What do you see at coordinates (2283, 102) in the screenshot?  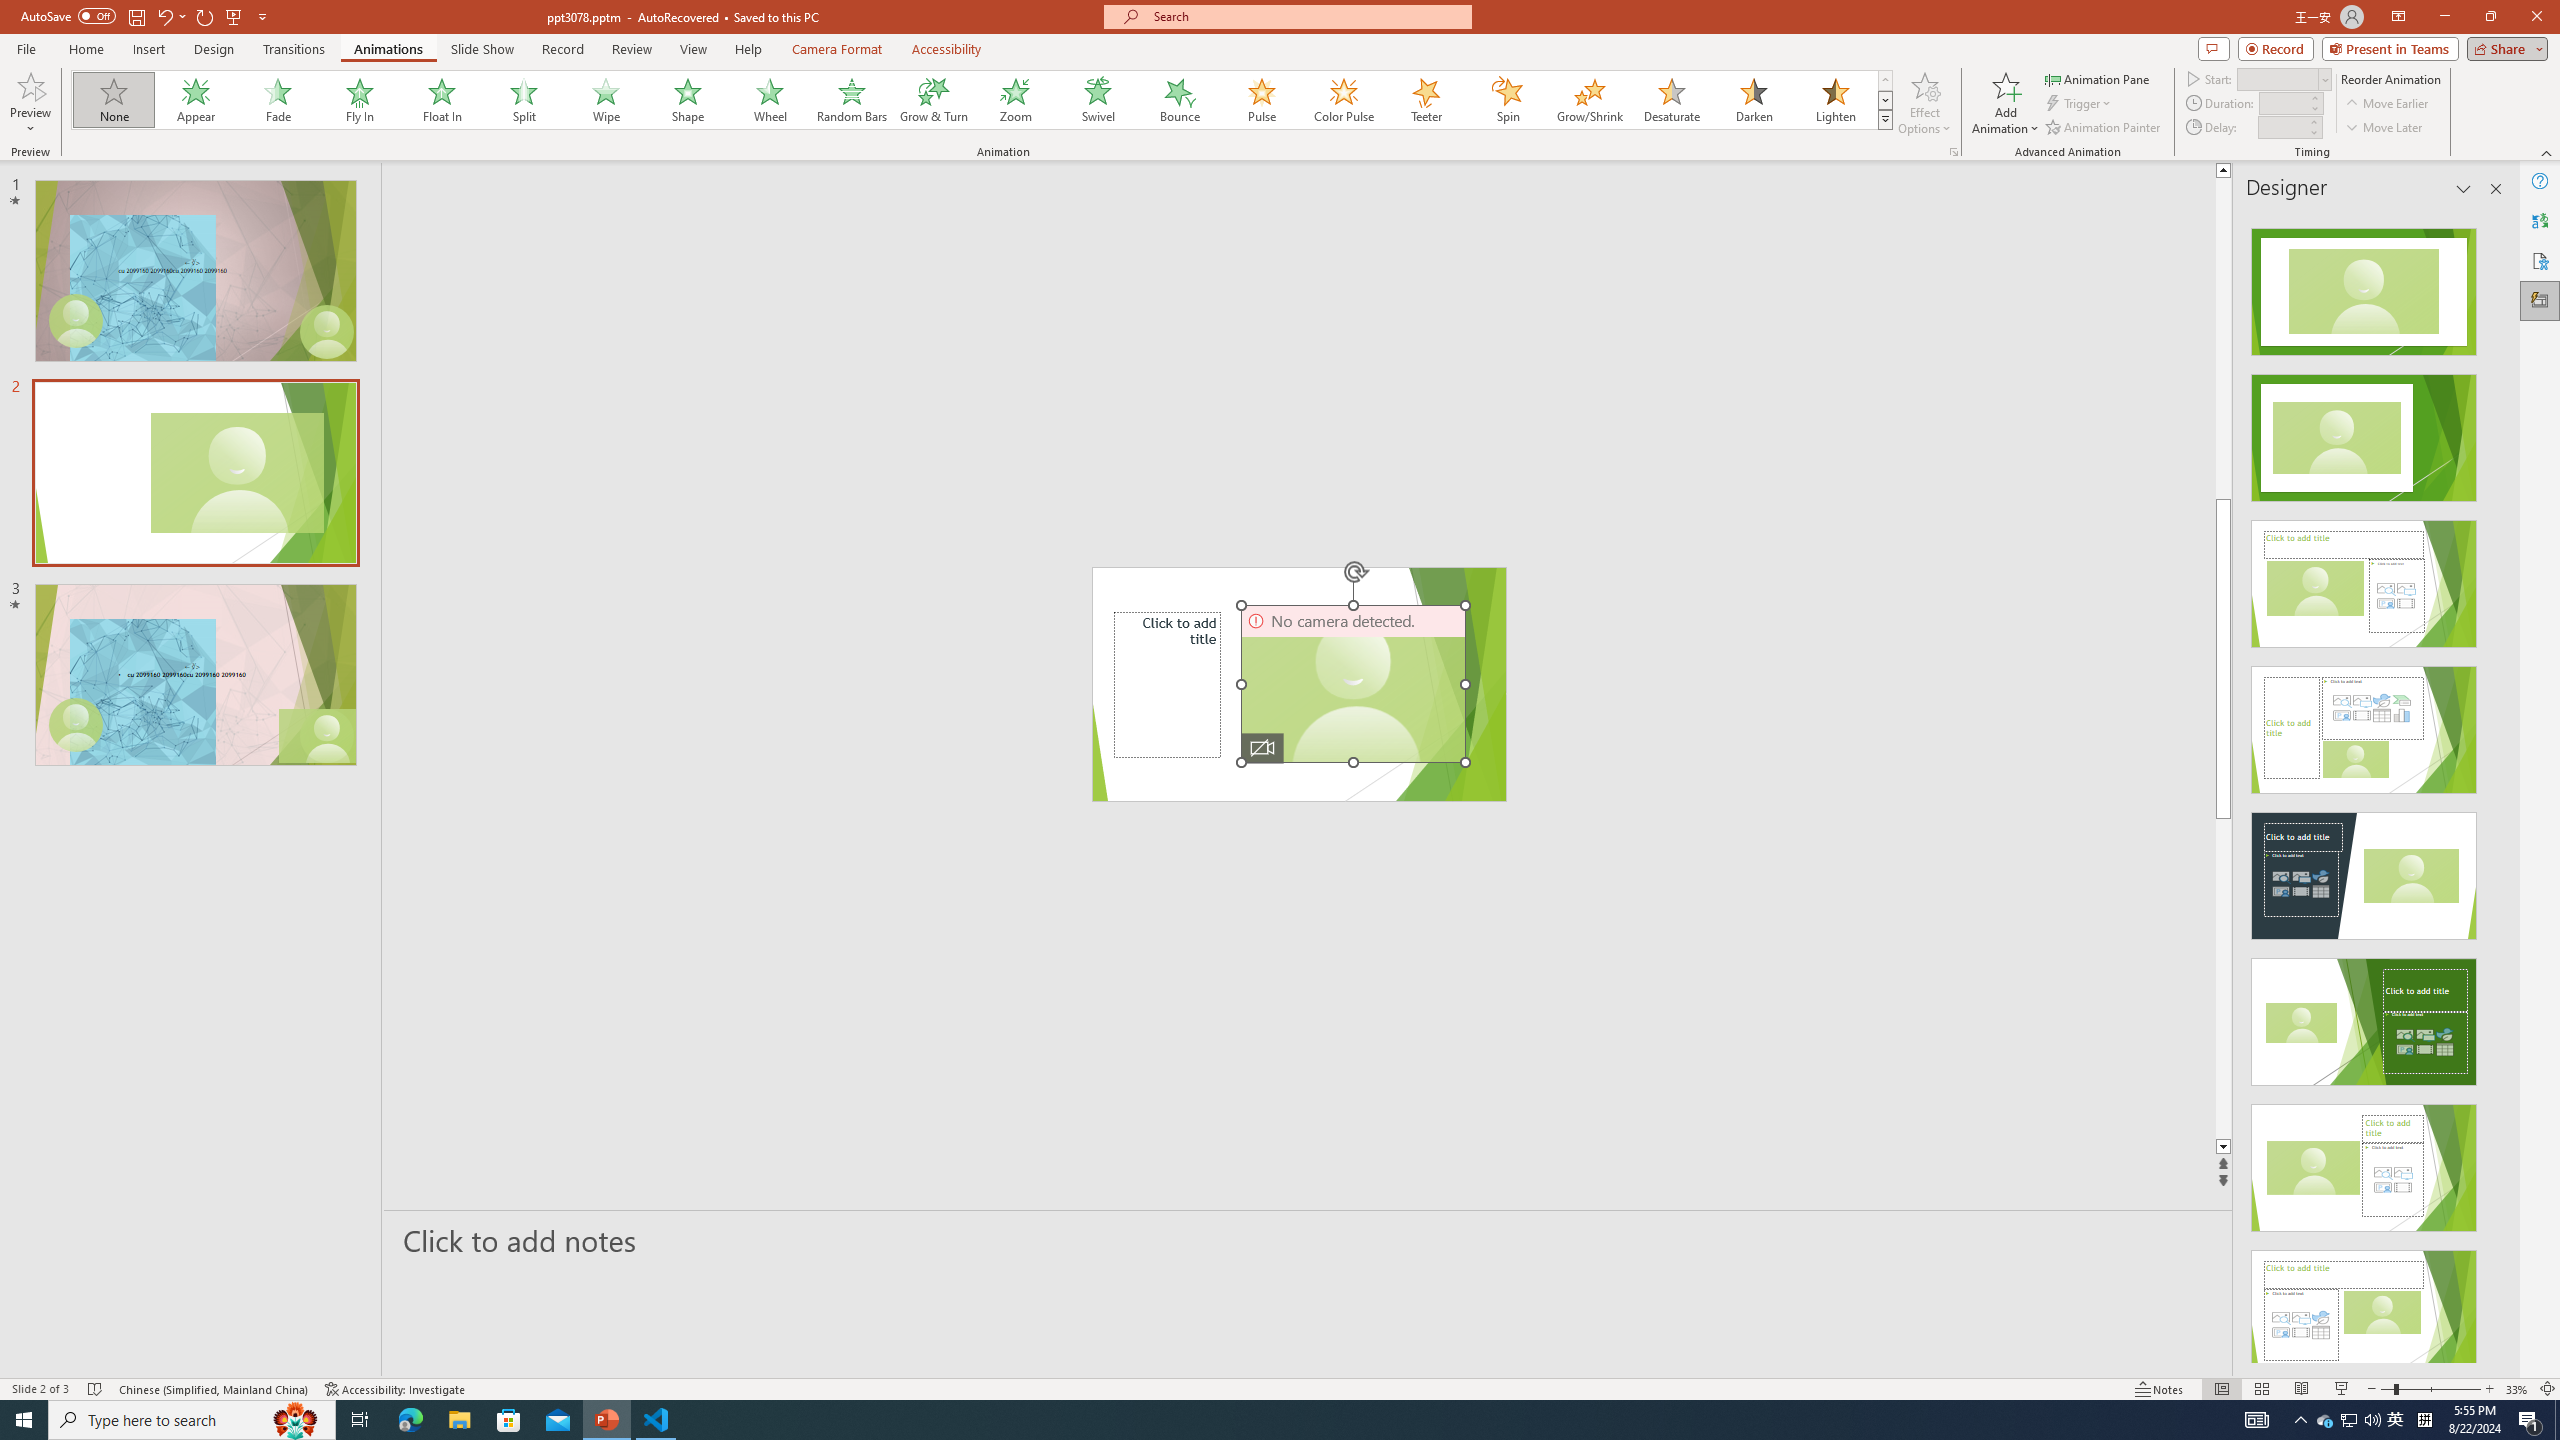 I see `Animation Duration` at bounding box center [2283, 102].